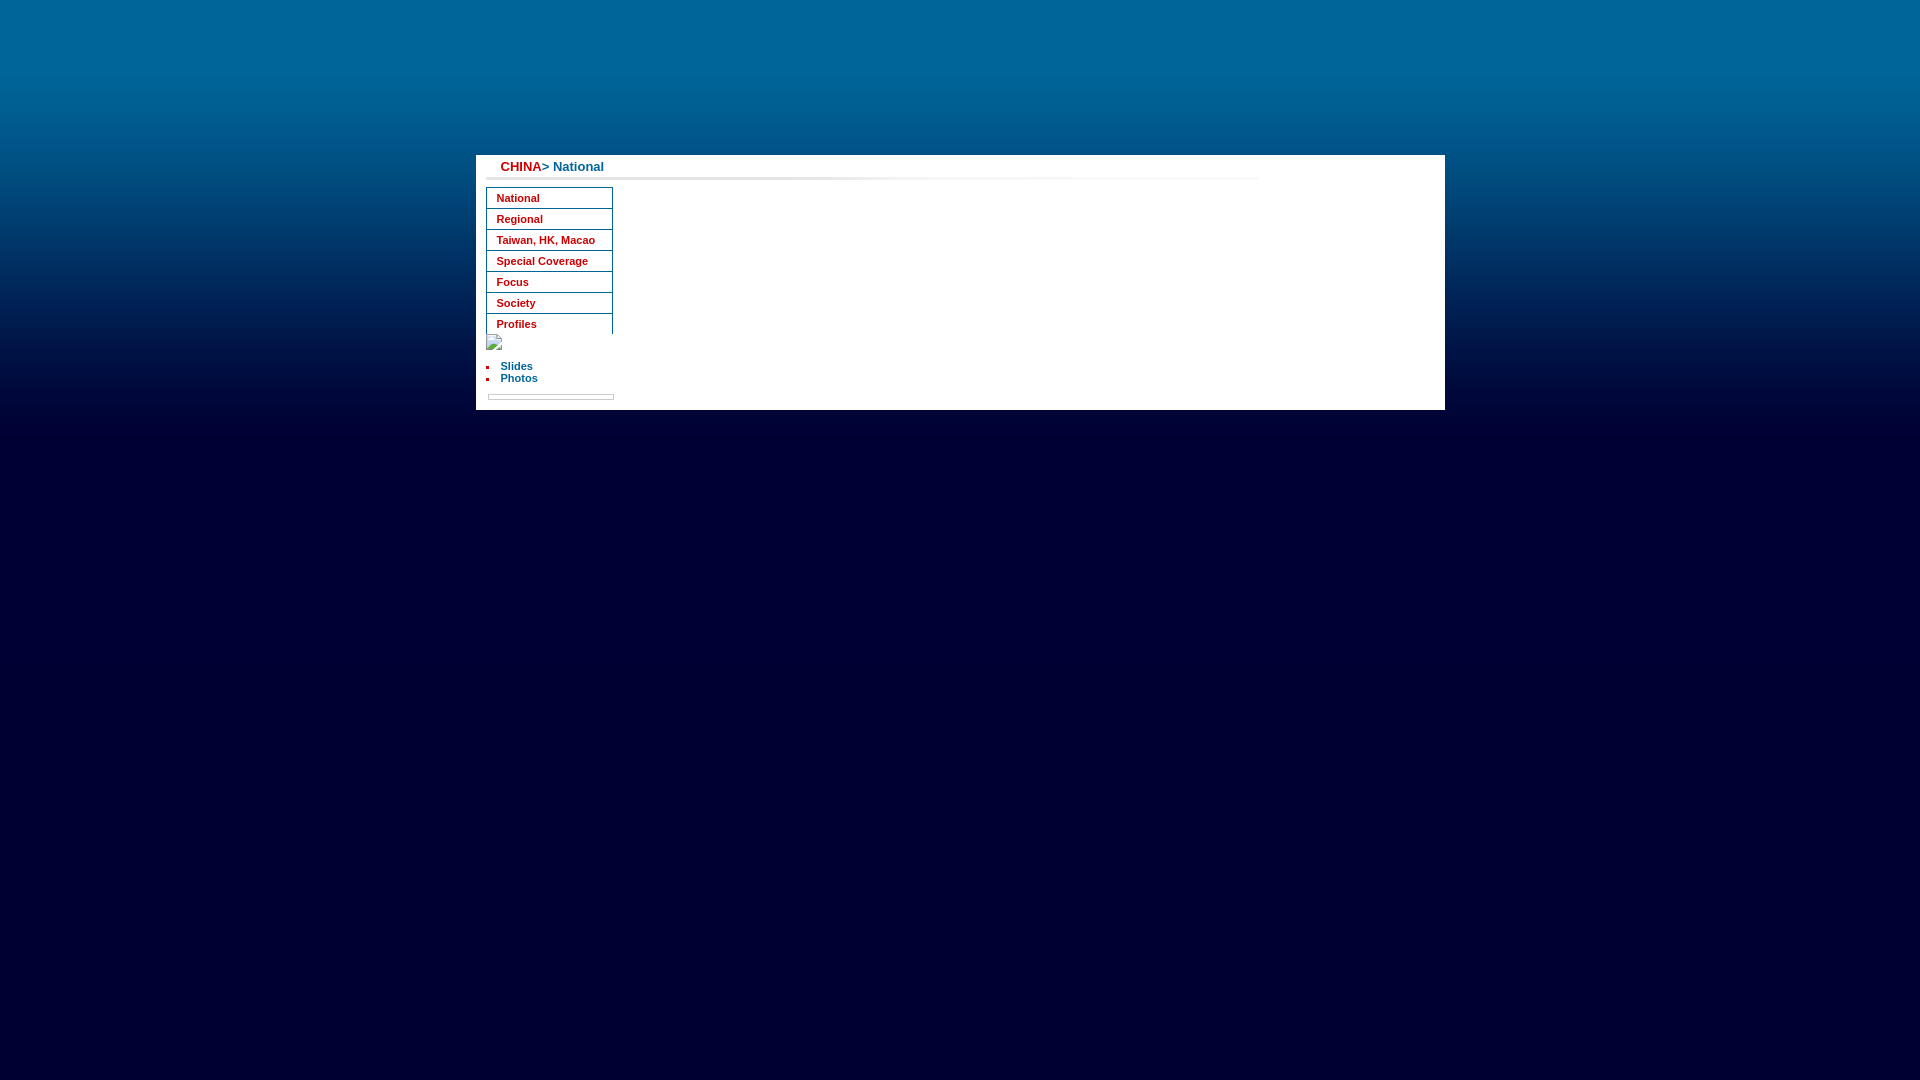 Image resolution: width=1920 pixels, height=1080 pixels. What do you see at coordinates (548, 260) in the screenshot?
I see `Special Coverage` at bounding box center [548, 260].